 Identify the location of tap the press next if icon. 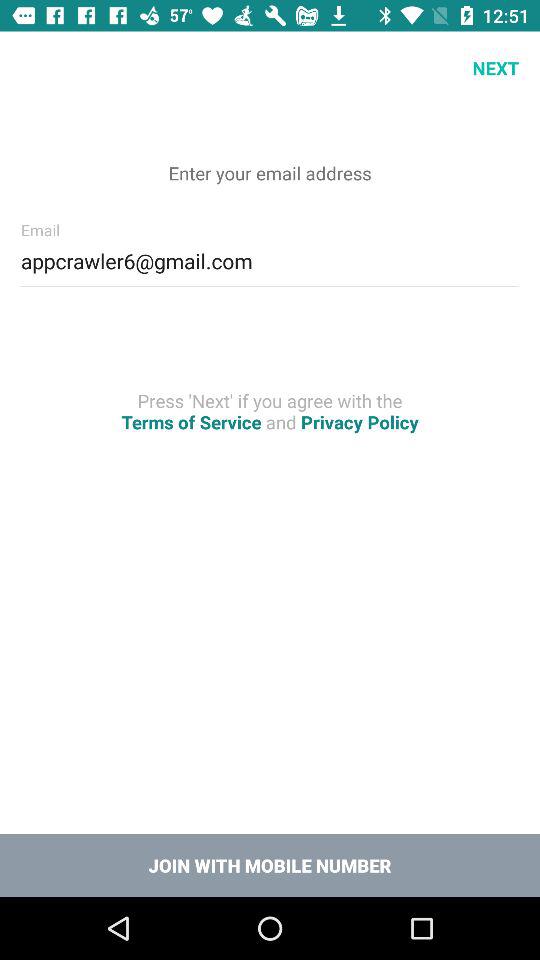
(270, 411).